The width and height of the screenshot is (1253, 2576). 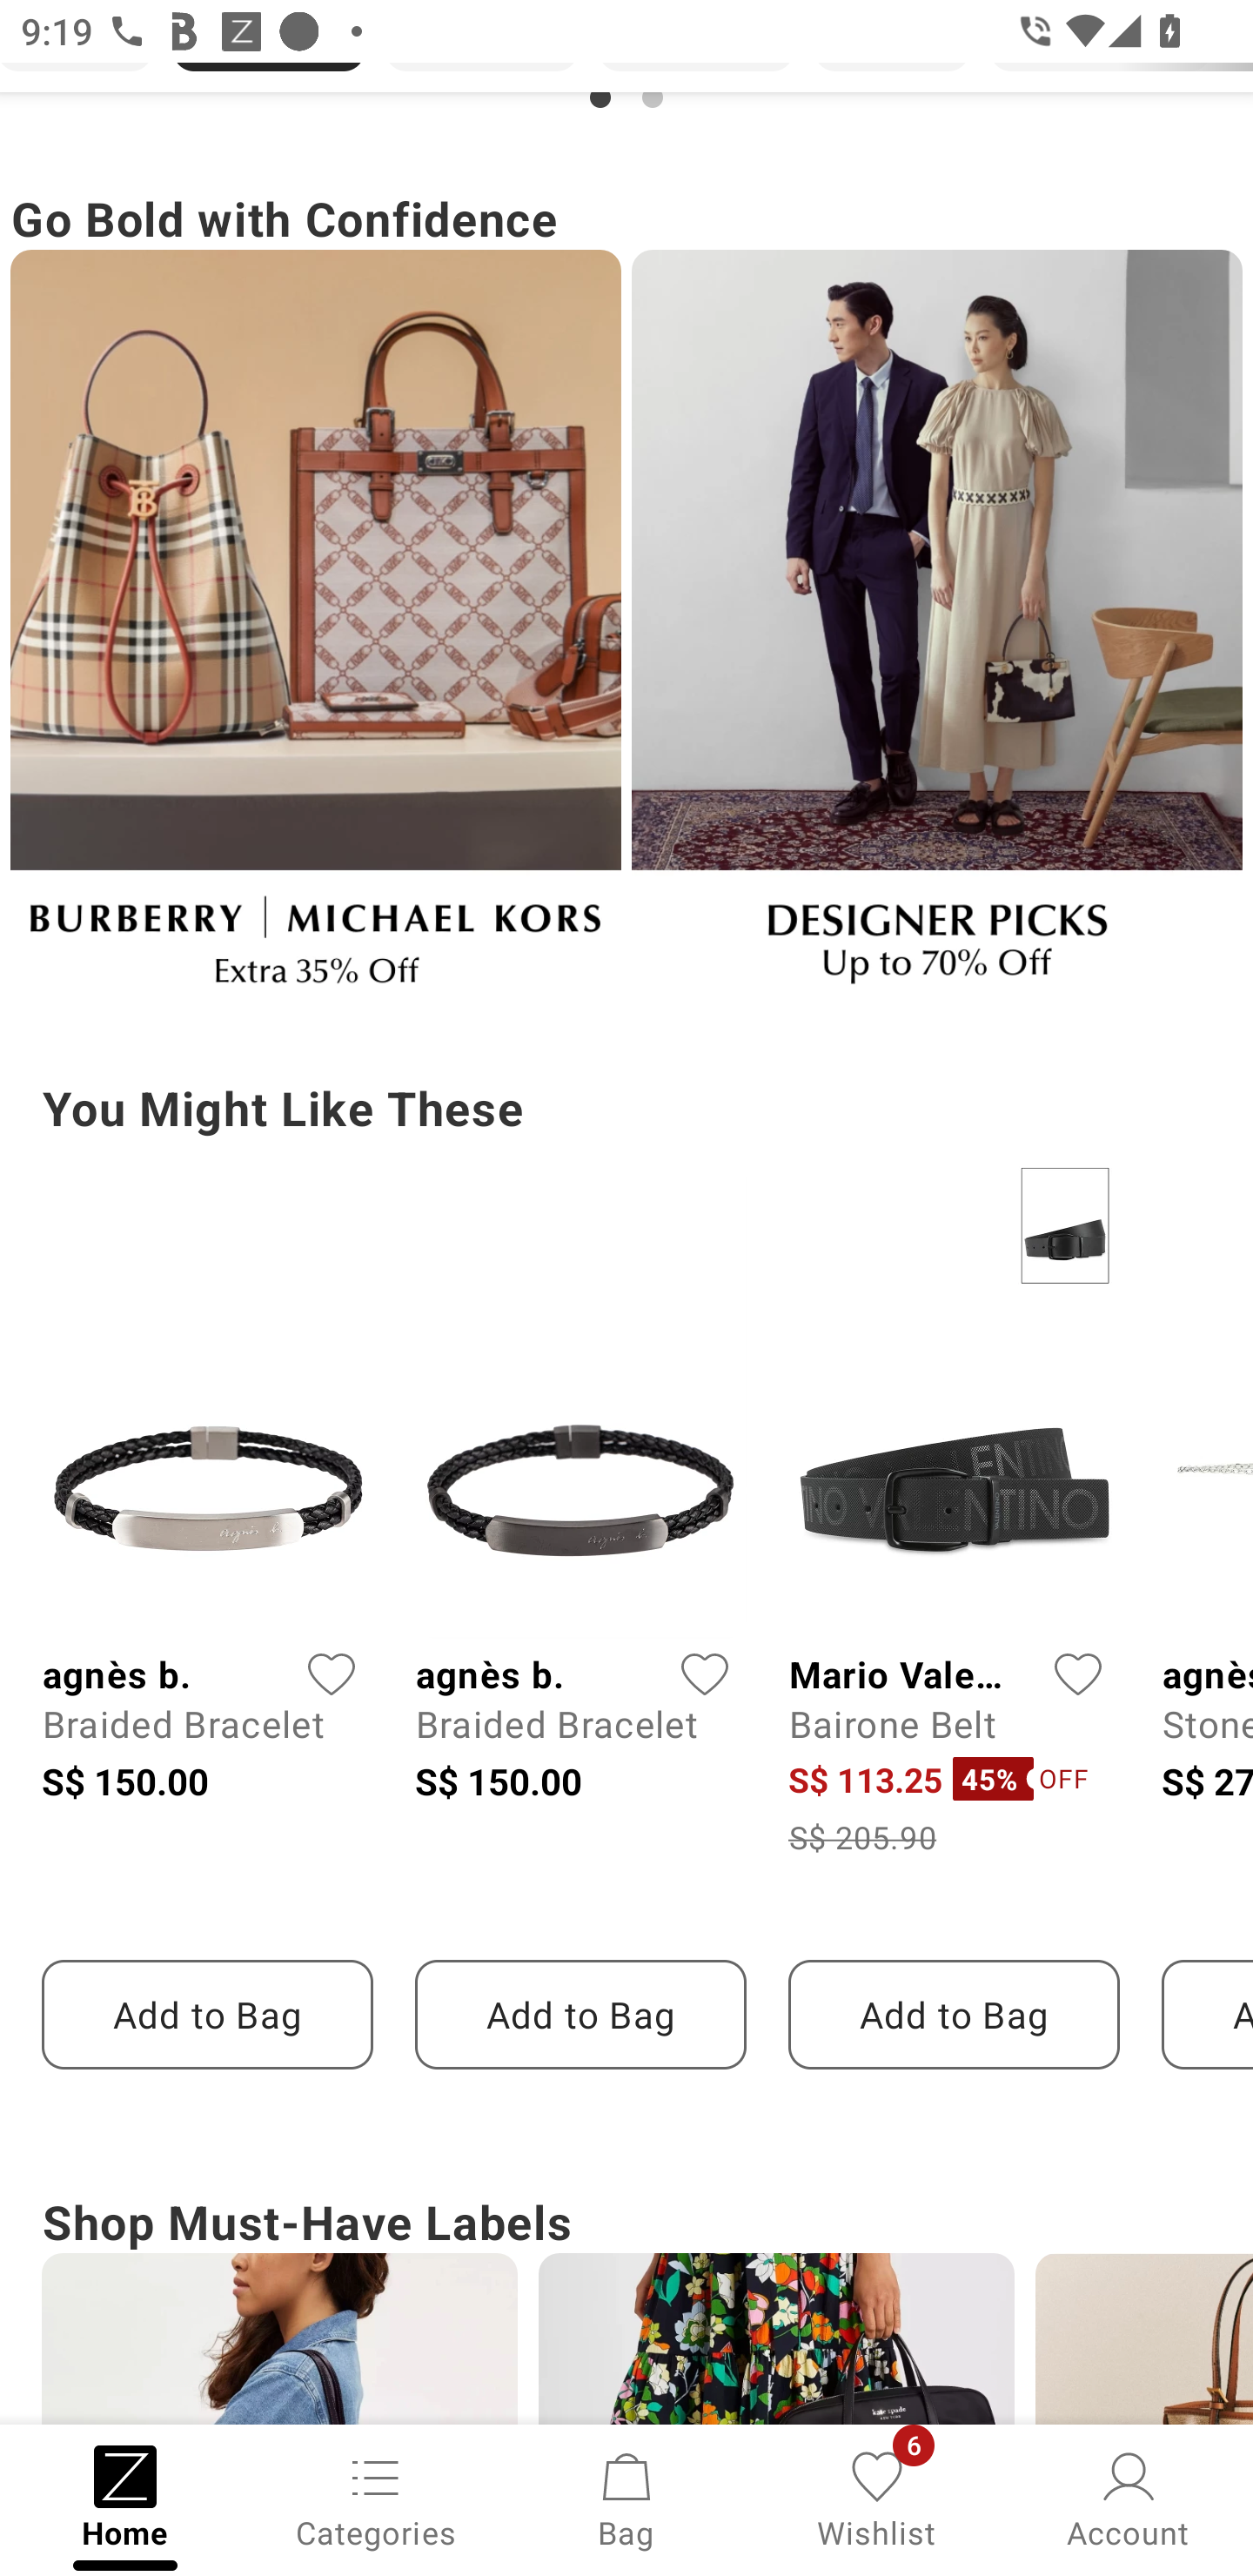 What do you see at coordinates (877, 2498) in the screenshot?
I see `Wishlist, 6 new notifications Wishlist` at bounding box center [877, 2498].